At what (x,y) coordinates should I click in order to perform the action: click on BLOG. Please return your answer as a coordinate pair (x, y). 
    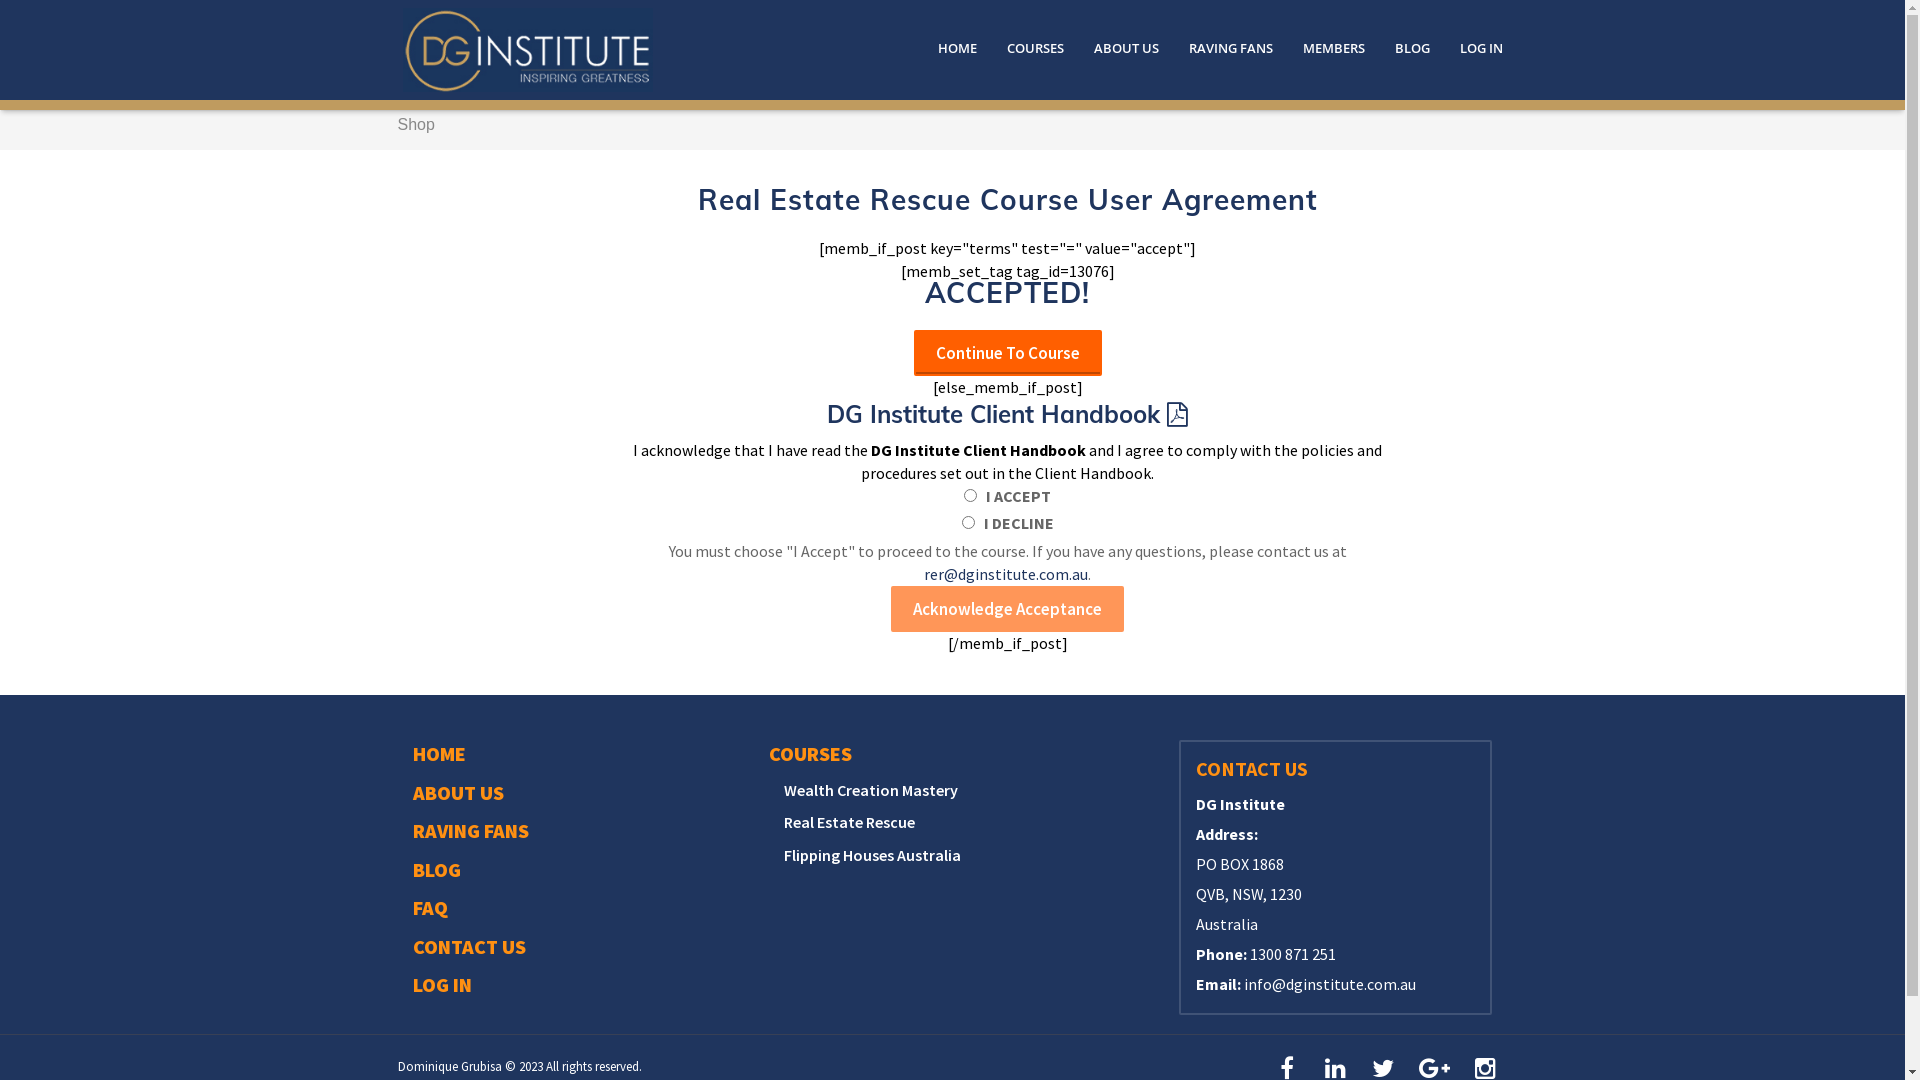
    Looking at the image, I should click on (436, 870).